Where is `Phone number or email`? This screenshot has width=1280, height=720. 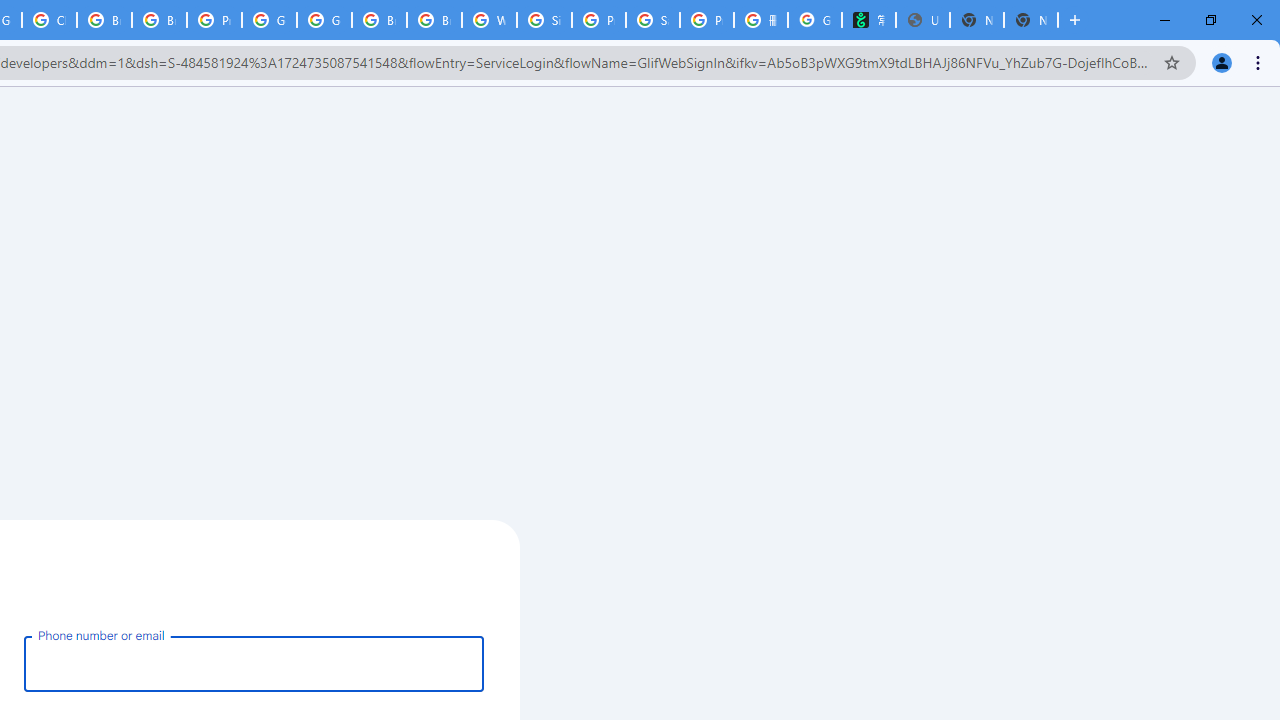 Phone number or email is located at coordinates (254, 663).